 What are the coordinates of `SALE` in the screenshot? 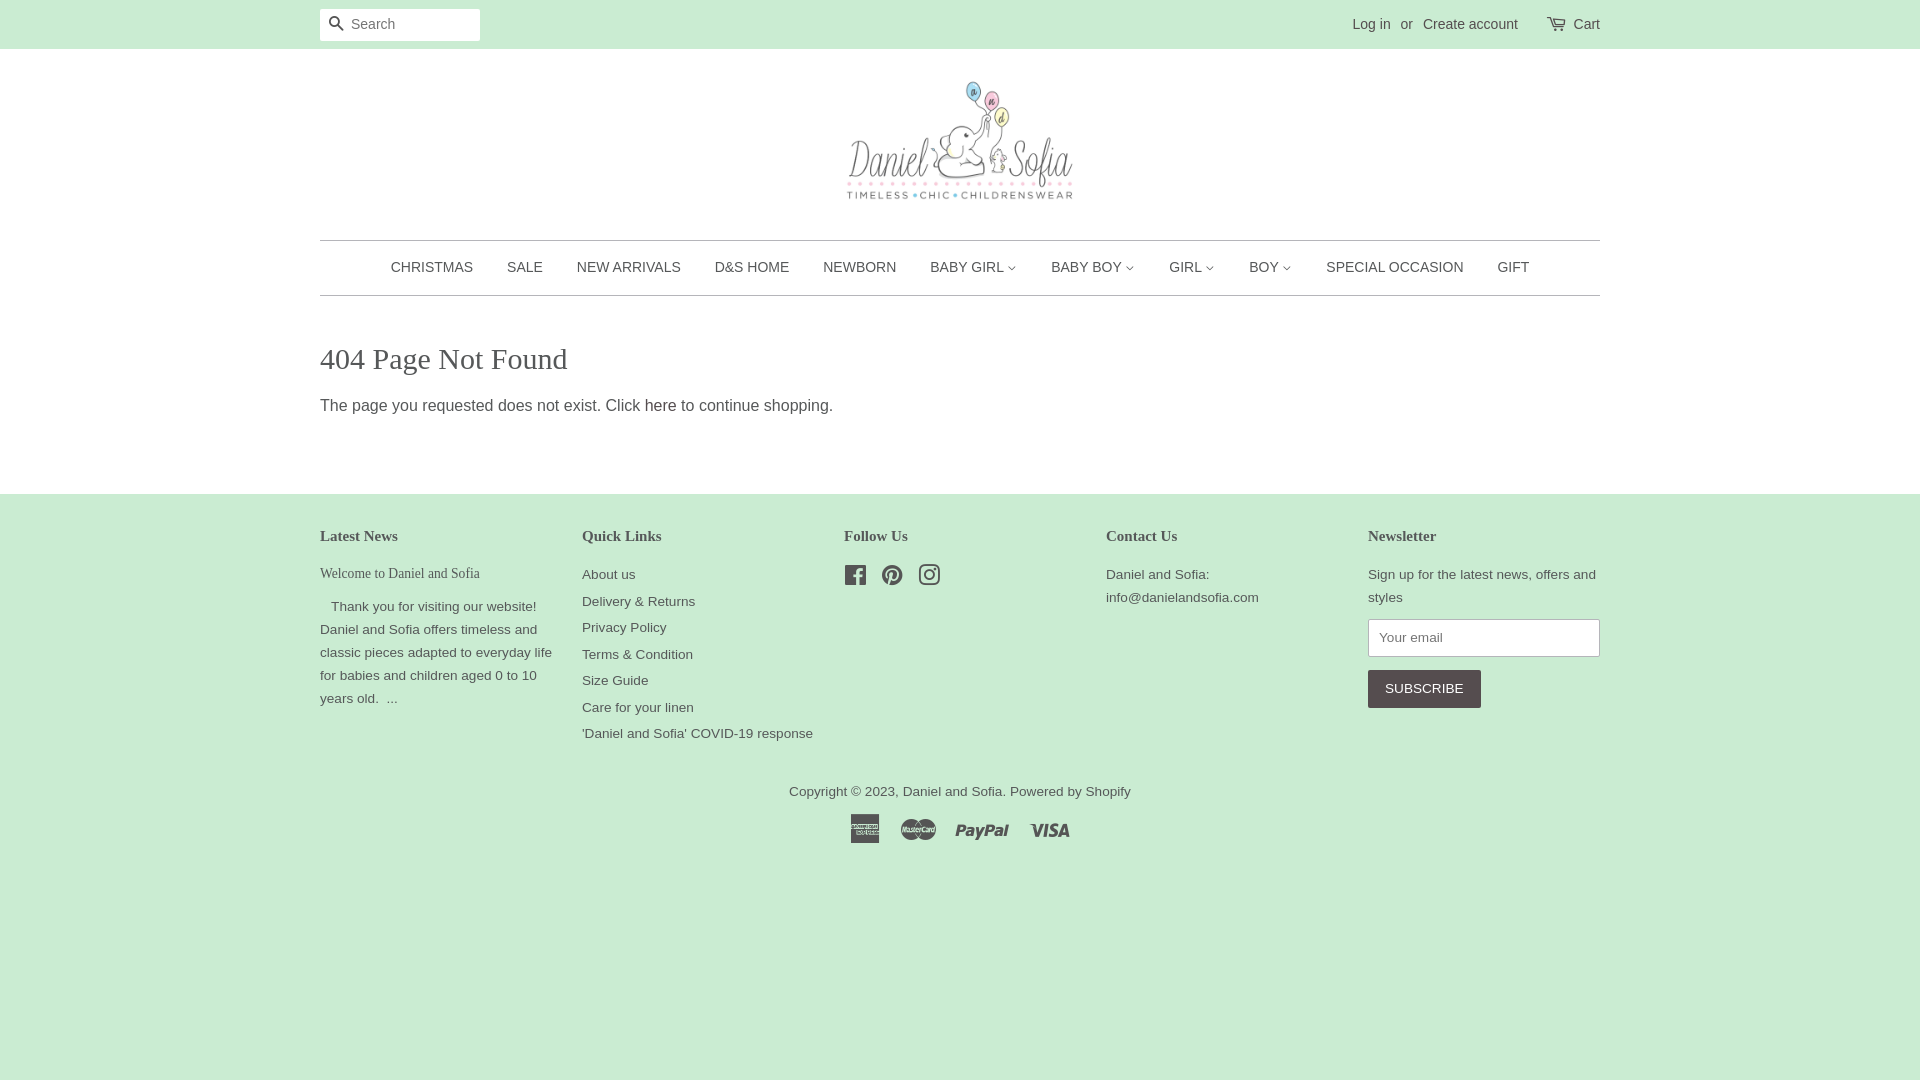 It's located at (524, 268).